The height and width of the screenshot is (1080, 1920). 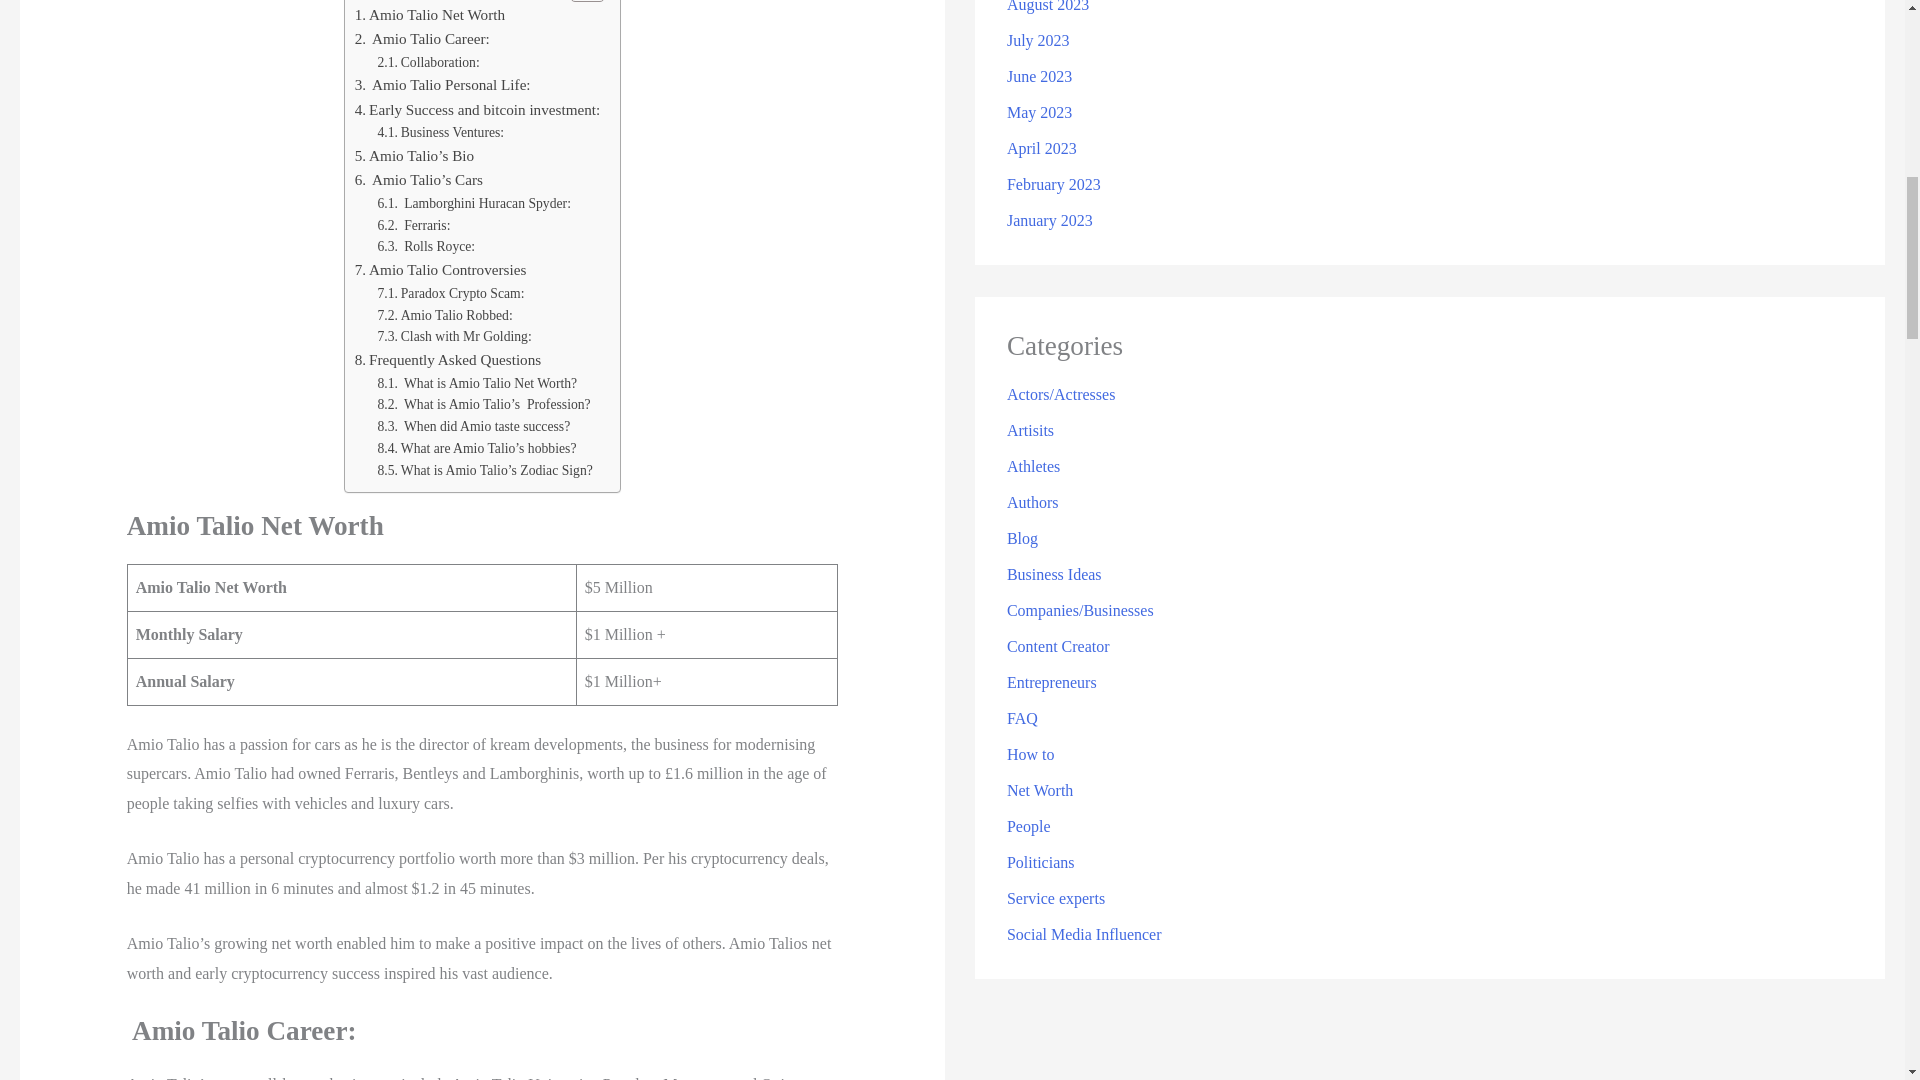 I want to click on Business Ventures:, so click(x=440, y=132).